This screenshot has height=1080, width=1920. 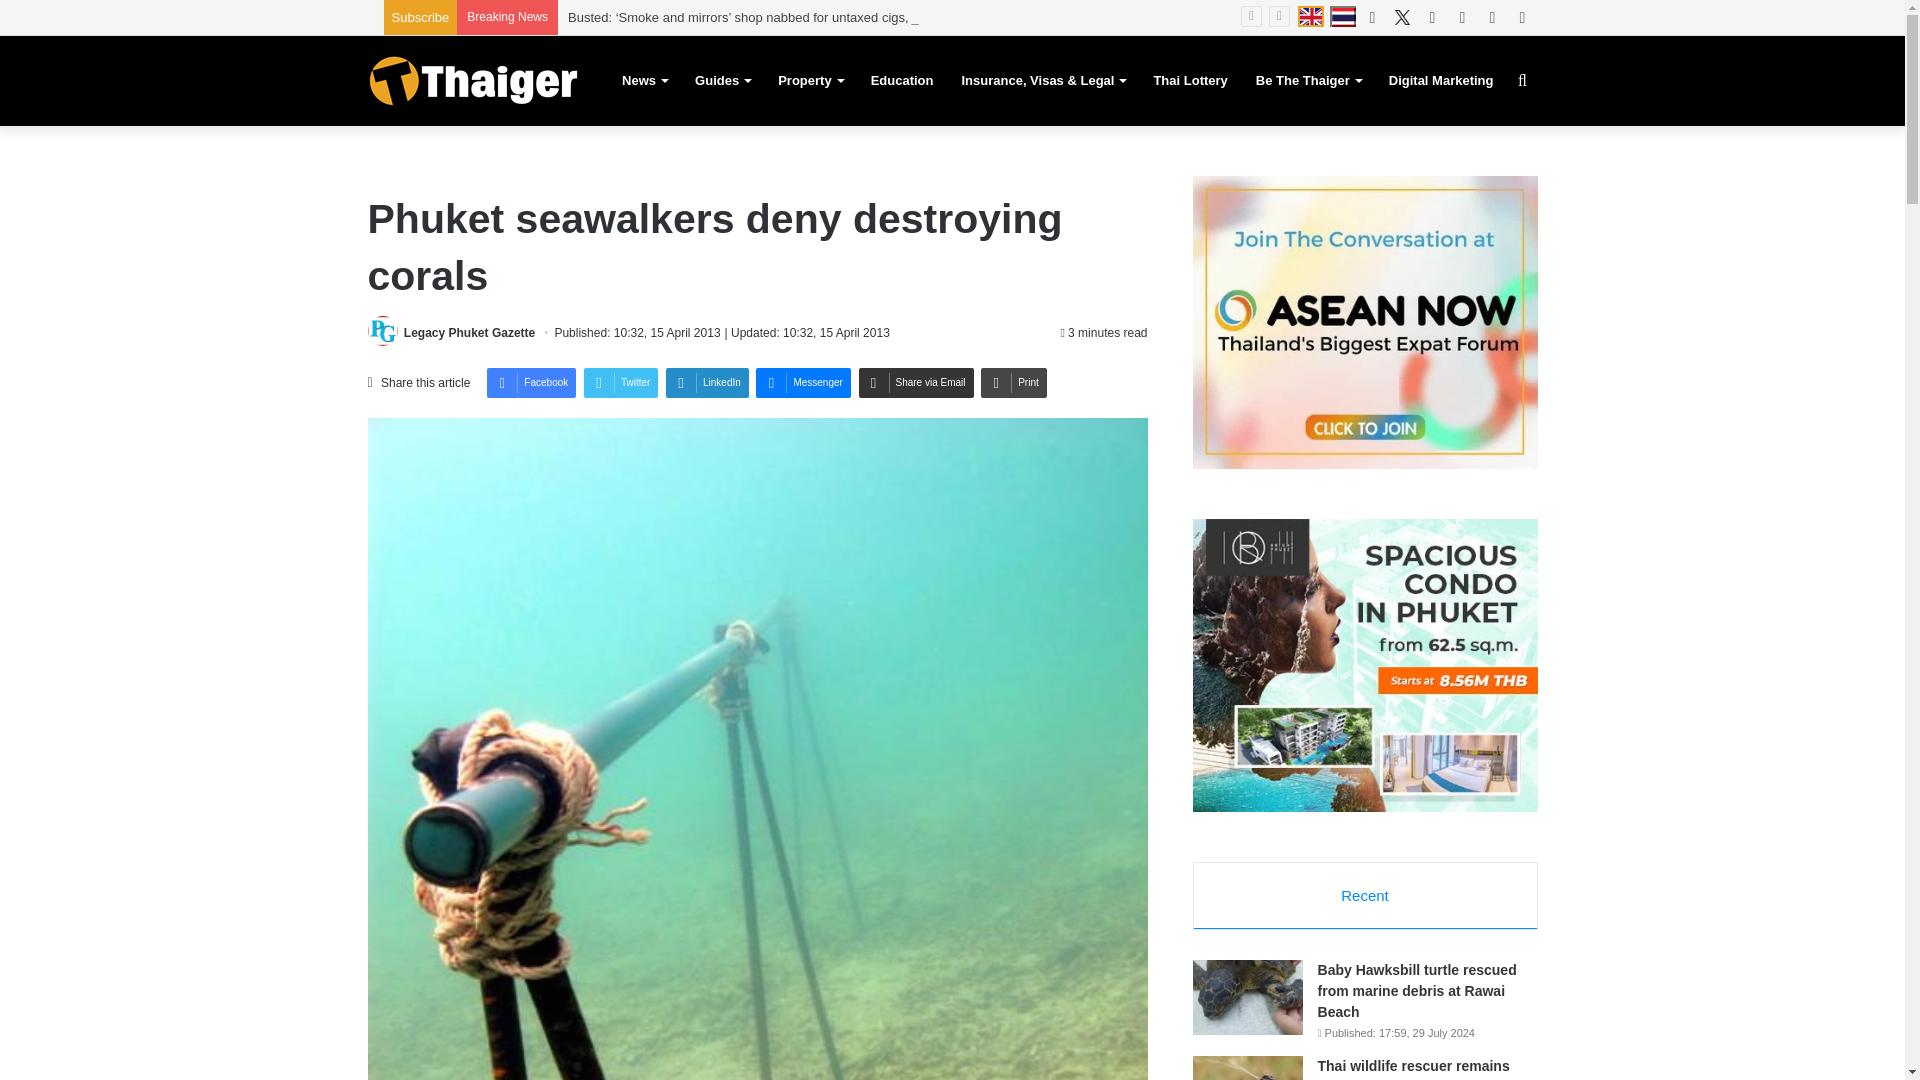 What do you see at coordinates (532, 383) in the screenshot?
I see `Facebook` at bounding box center [532, 383].